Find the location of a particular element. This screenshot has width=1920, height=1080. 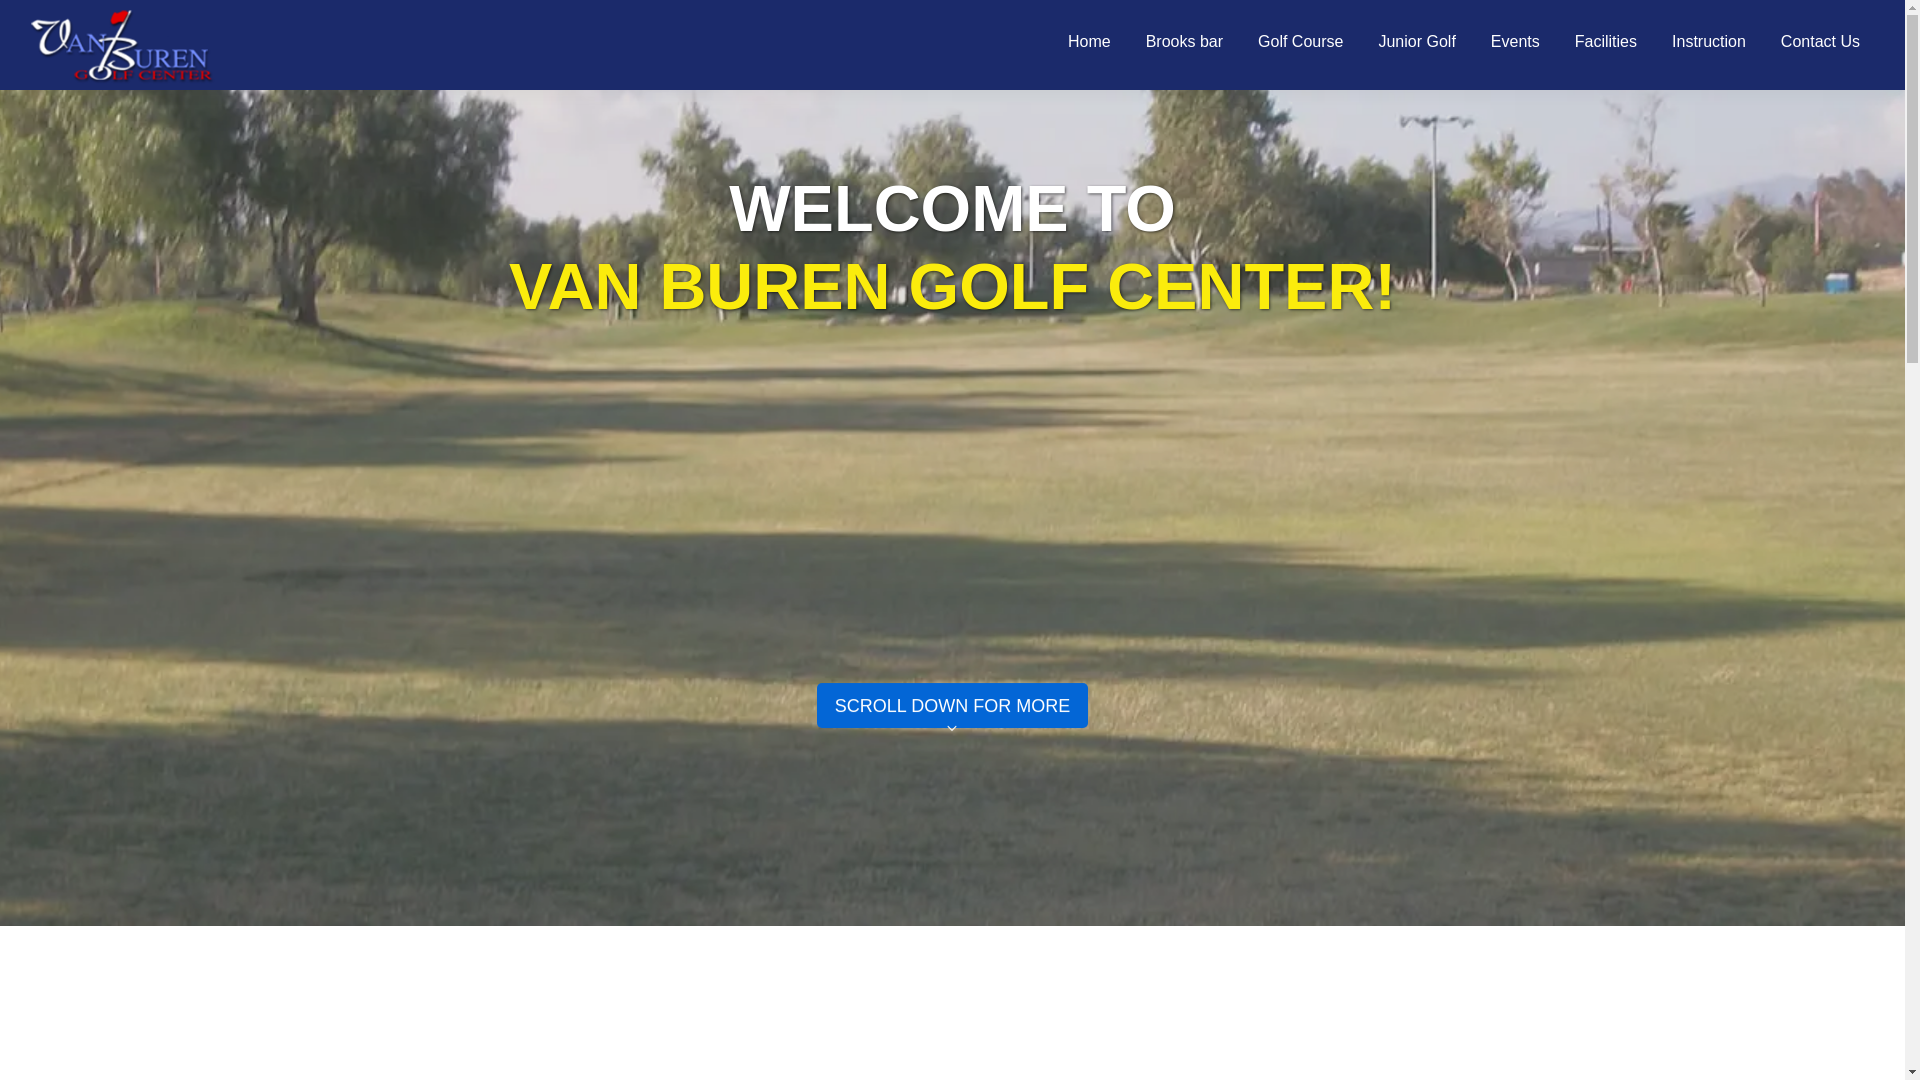

Home is located at coordinates (1088, 40).